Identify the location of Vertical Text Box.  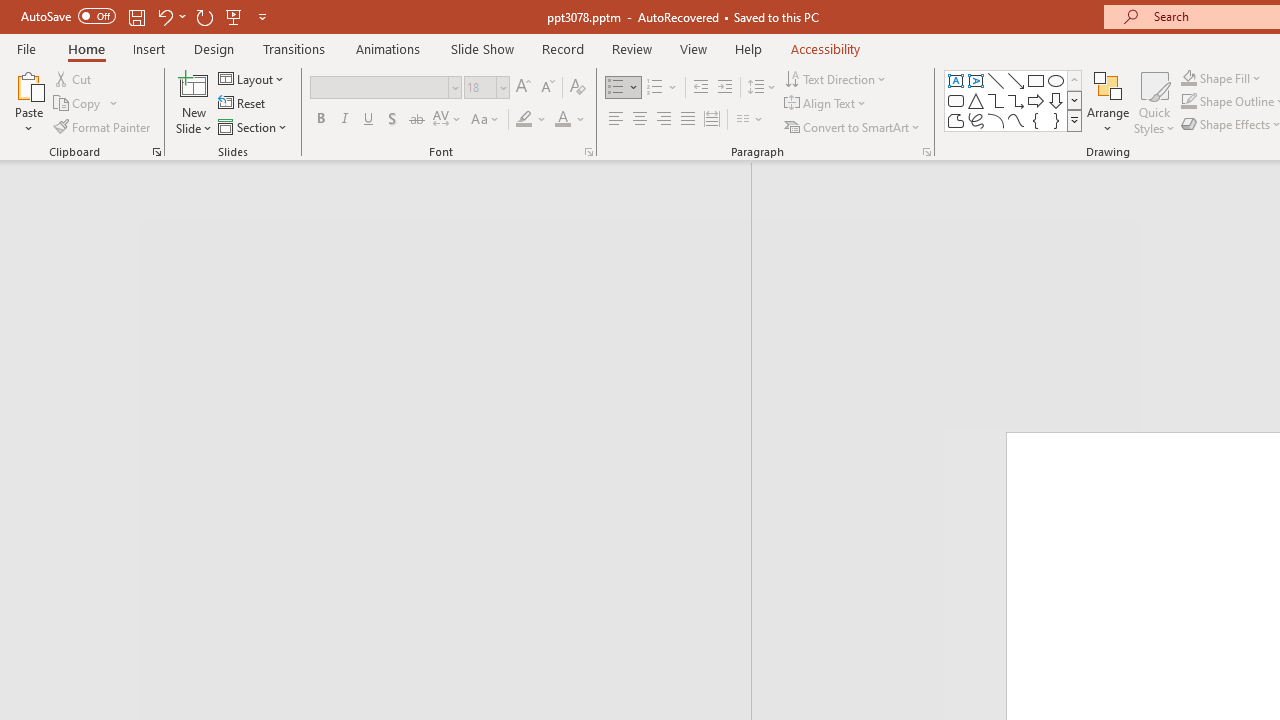
(976, 80).